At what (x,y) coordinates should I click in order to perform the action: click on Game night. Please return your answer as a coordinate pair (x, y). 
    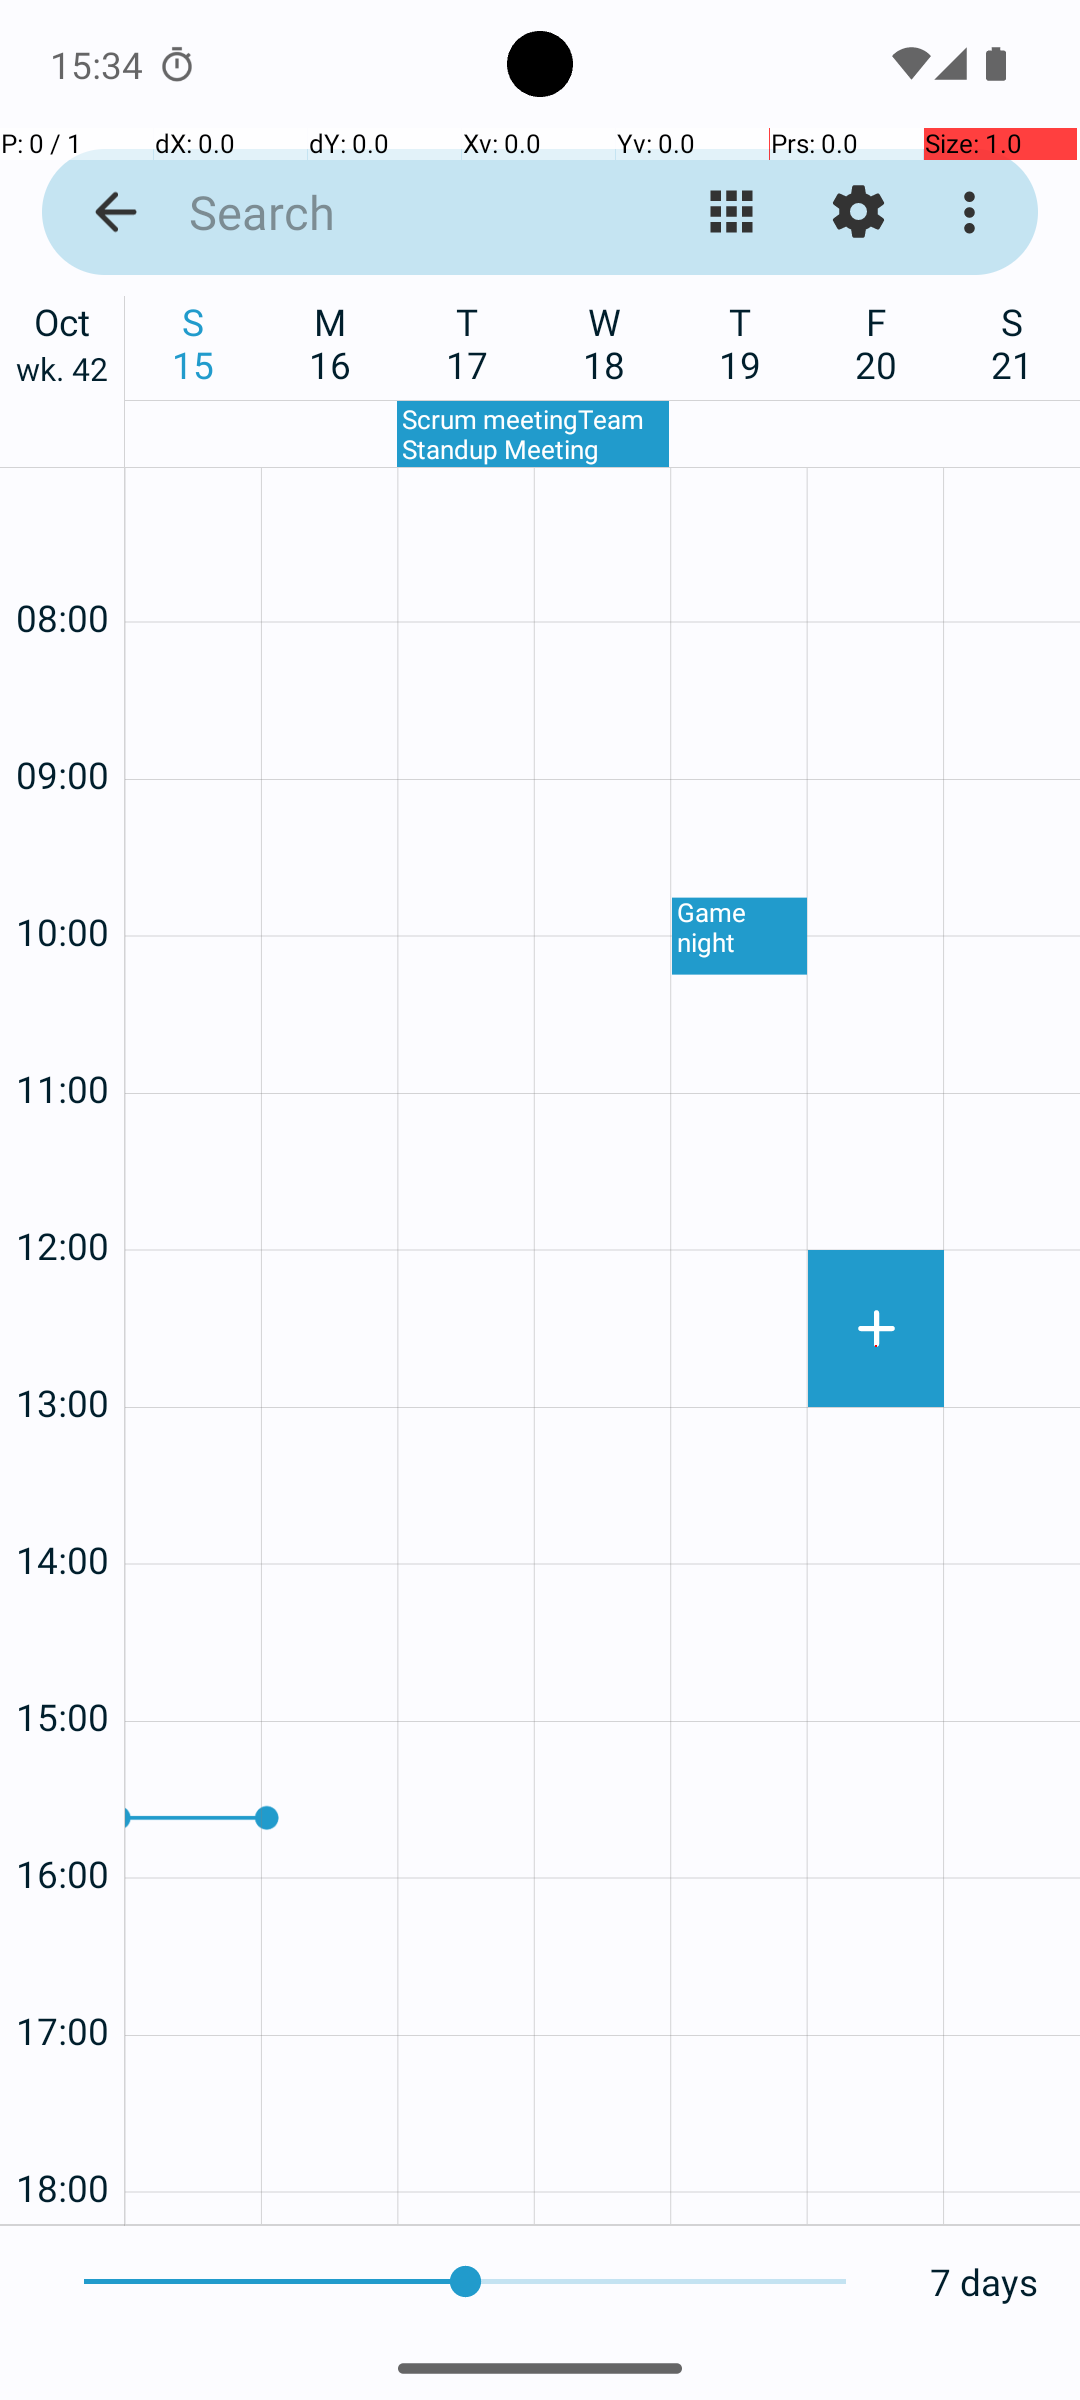
    Looking at the image, I should click on (740, 936).